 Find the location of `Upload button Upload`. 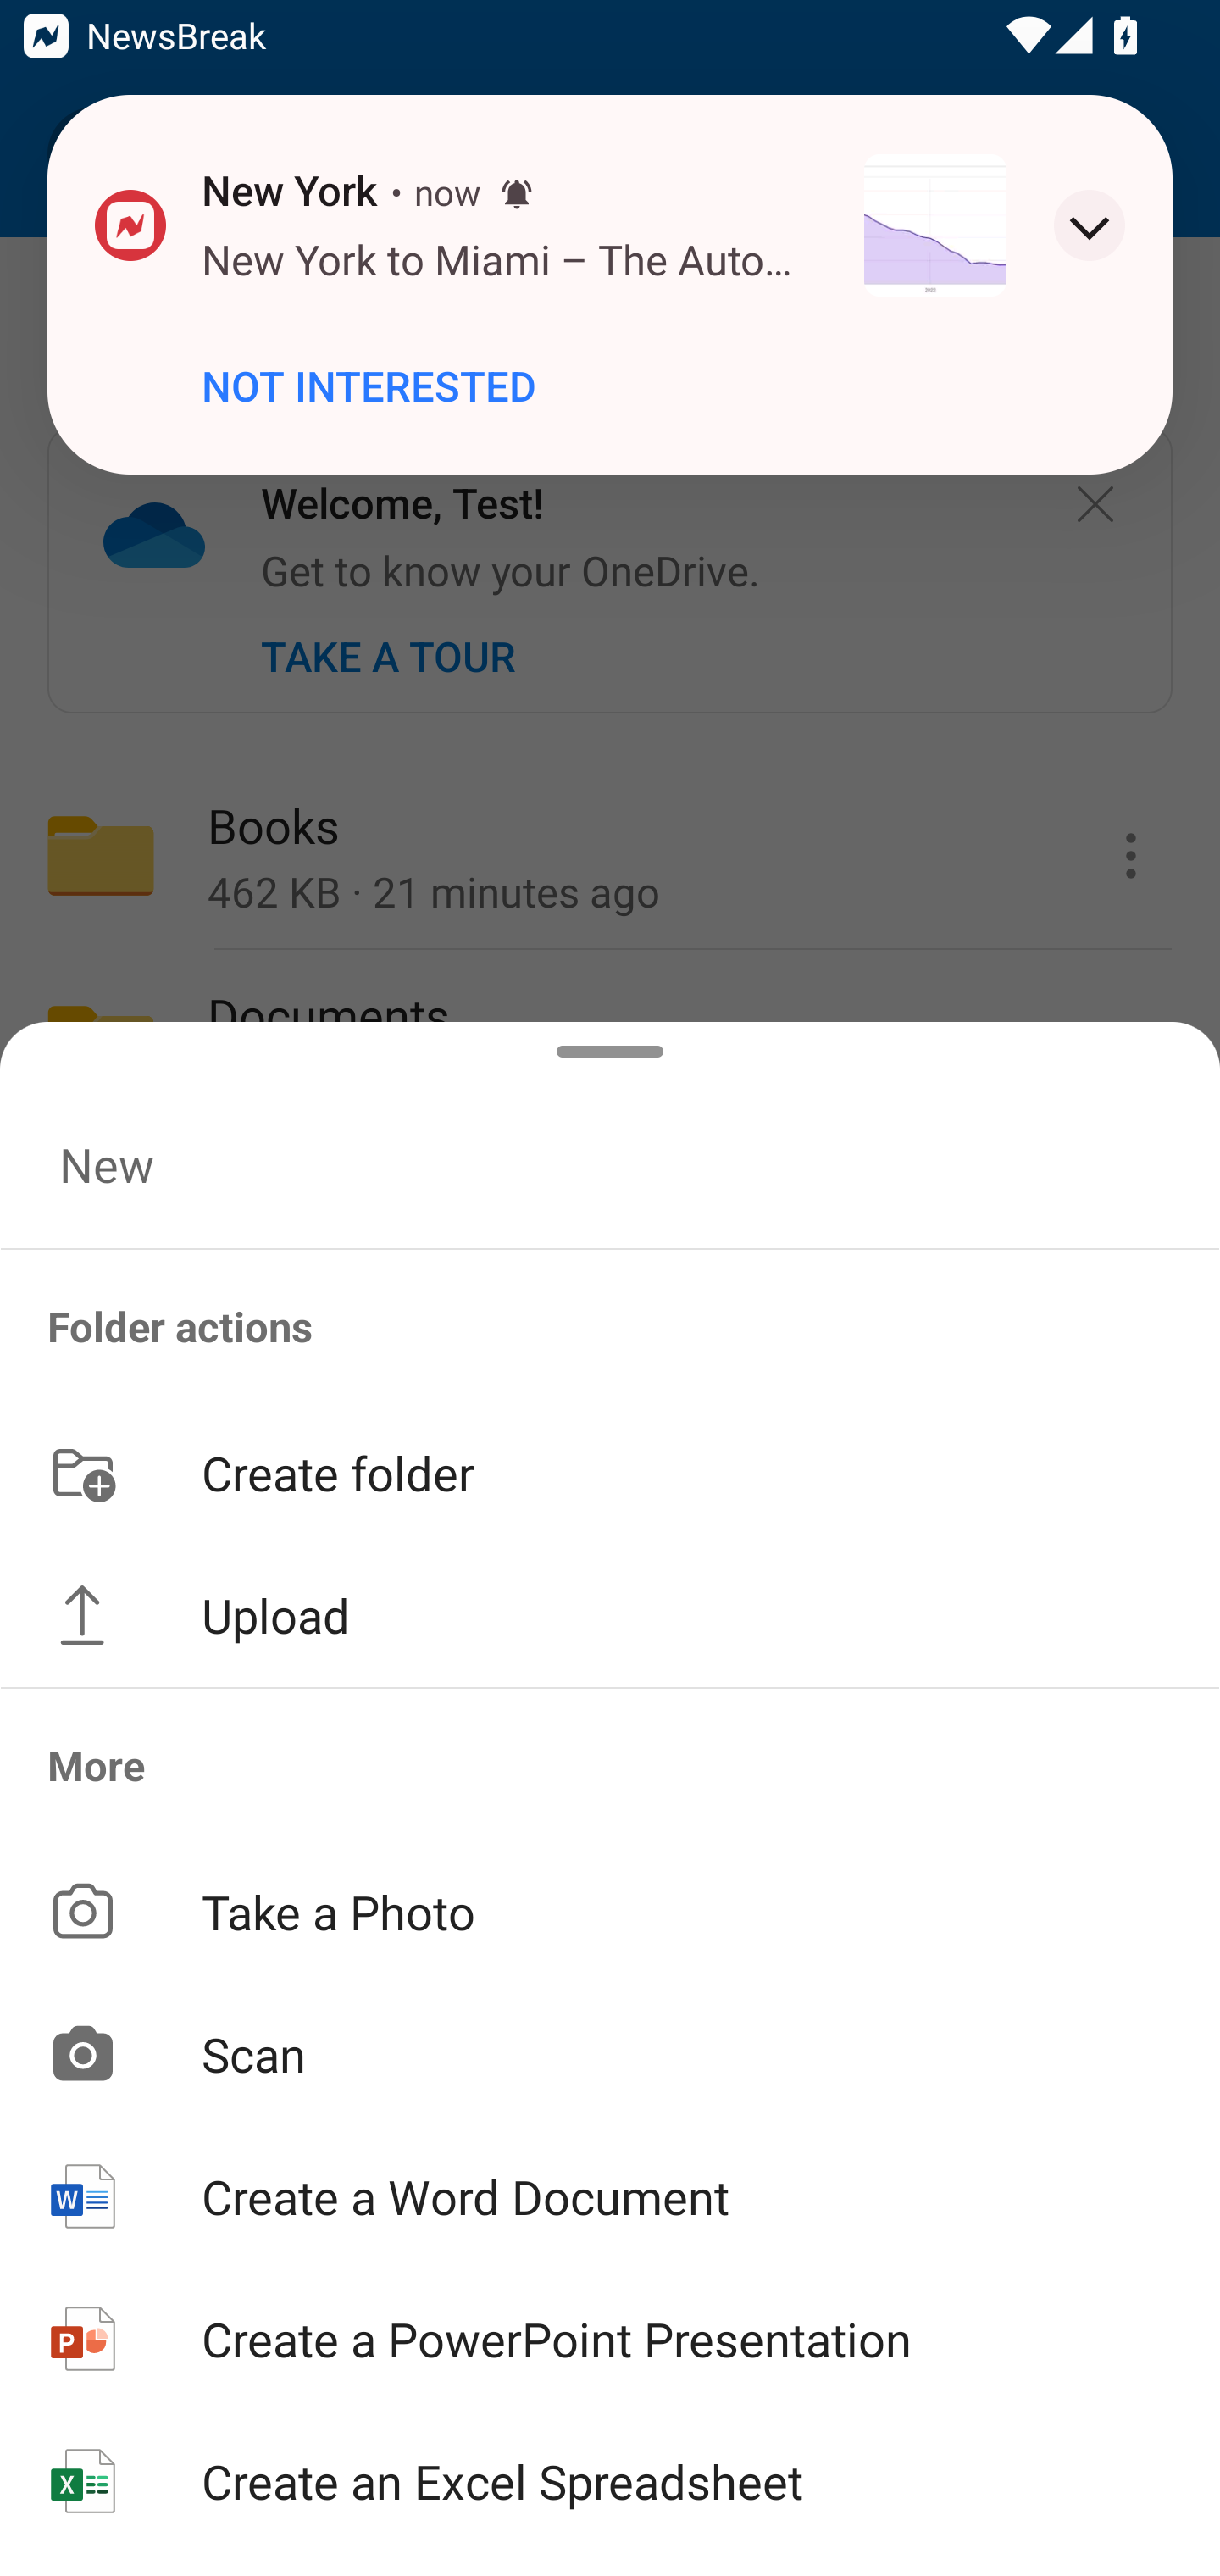

Upload button Upload is located at coordinates (610, 1615).